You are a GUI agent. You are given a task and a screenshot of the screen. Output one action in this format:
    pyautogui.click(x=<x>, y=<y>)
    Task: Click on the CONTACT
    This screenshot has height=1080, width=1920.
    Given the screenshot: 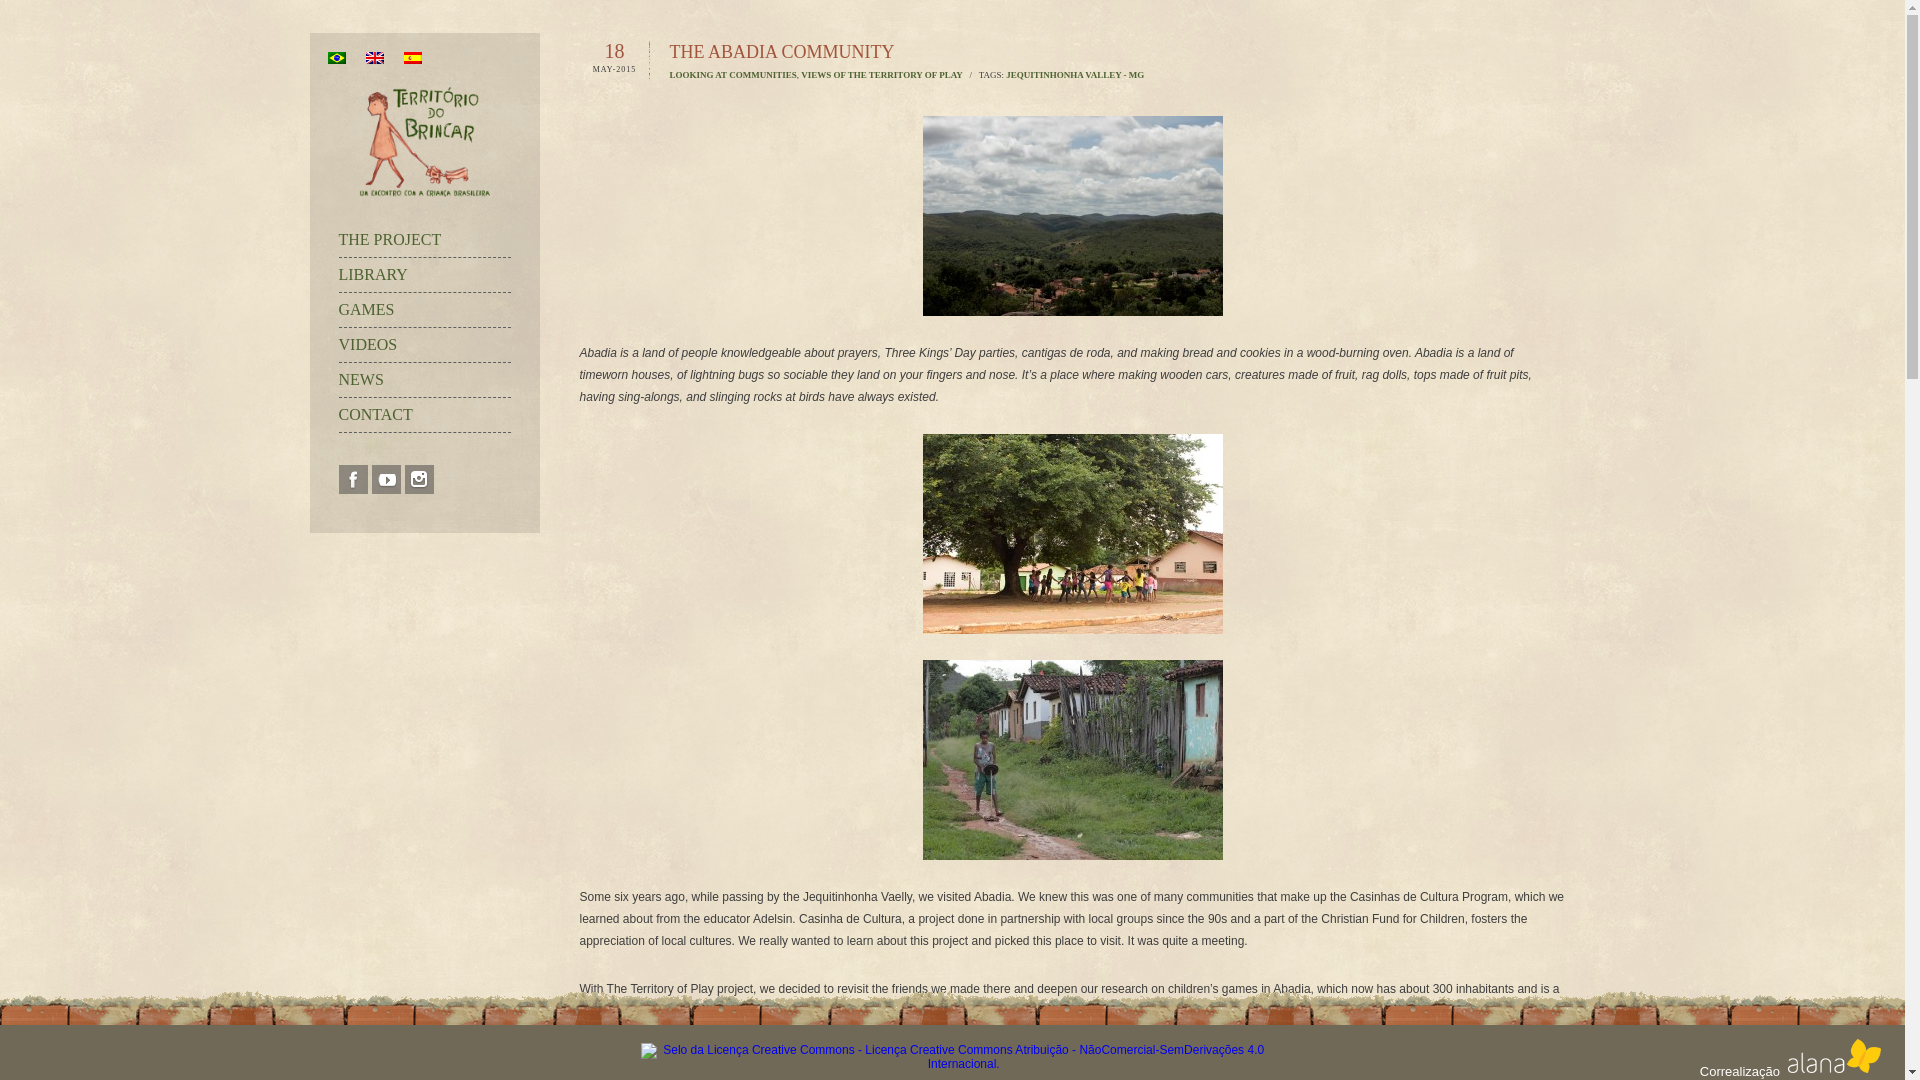 What is the action you would take?
    pyautogui.click(x=424, y=415)
    